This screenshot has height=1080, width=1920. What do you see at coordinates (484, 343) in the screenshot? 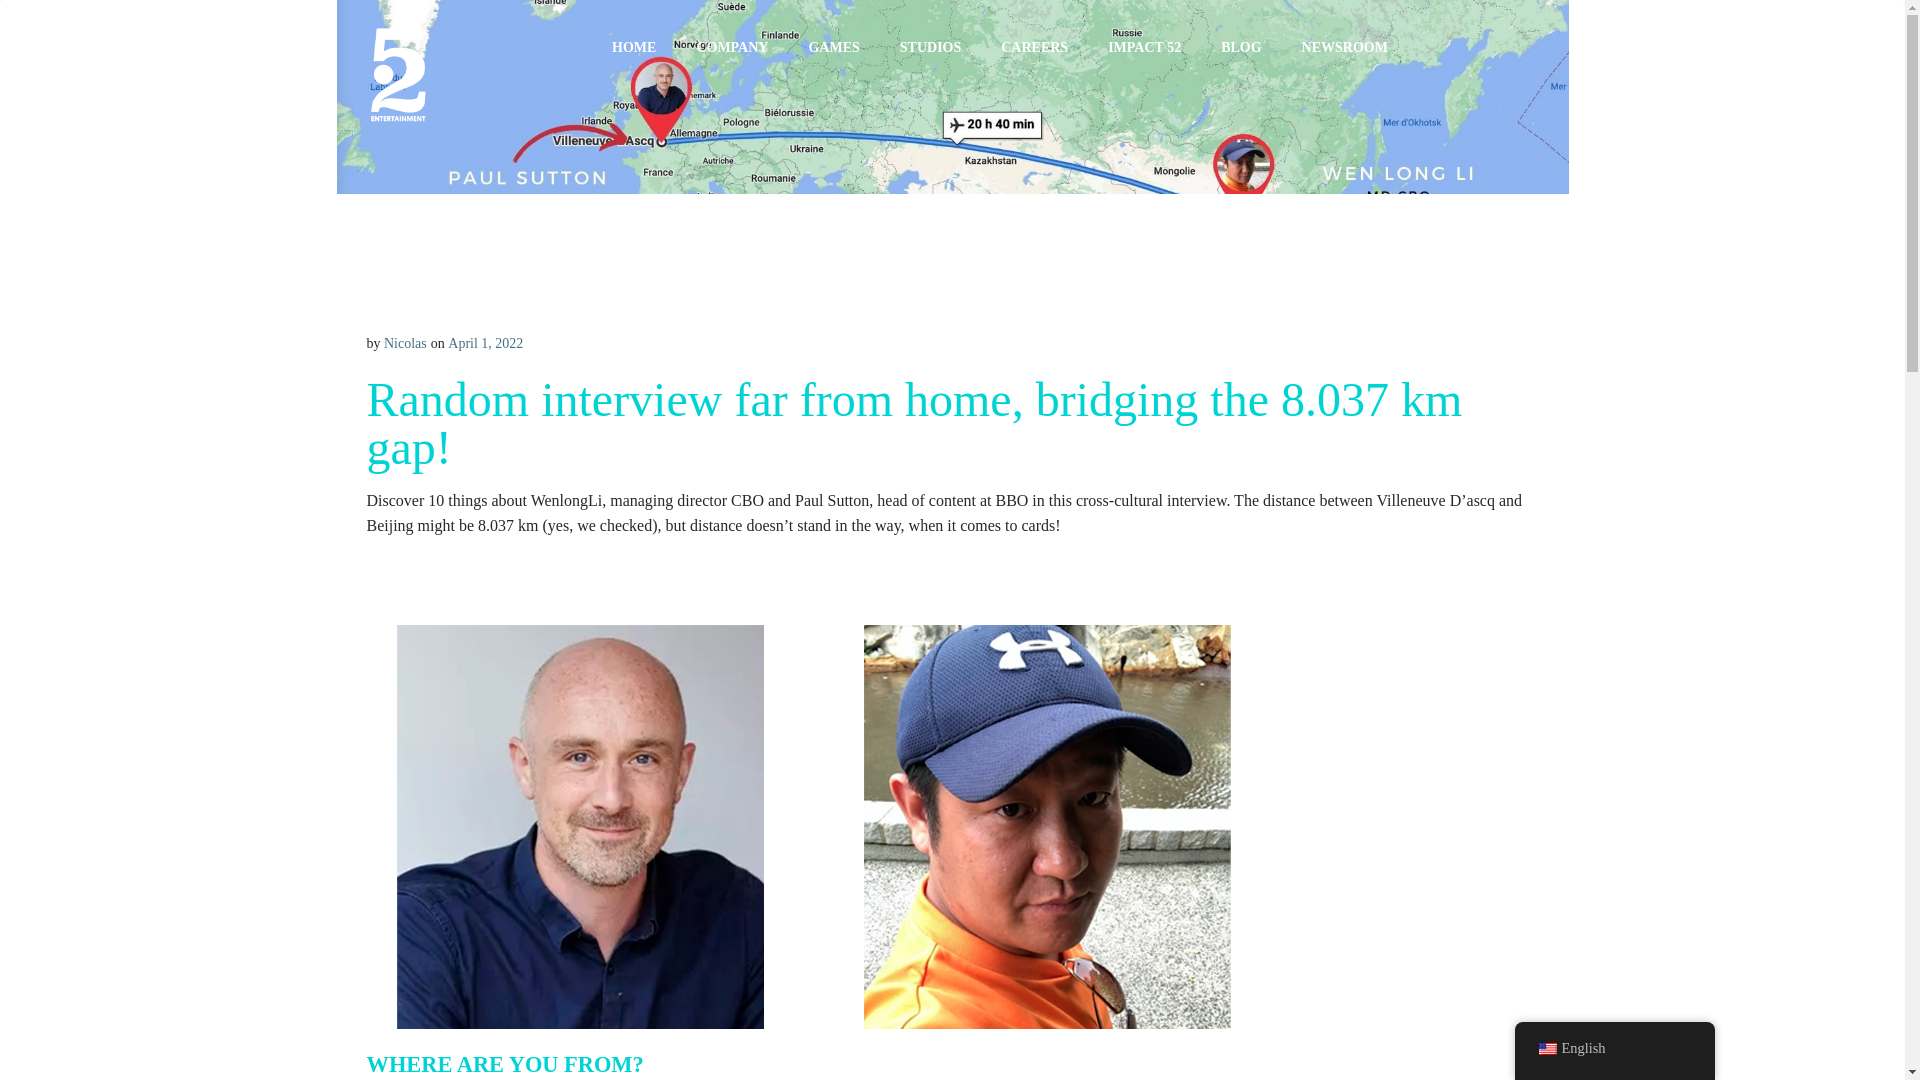
I see `April 1, 2022` at bounding box center [484, 343].